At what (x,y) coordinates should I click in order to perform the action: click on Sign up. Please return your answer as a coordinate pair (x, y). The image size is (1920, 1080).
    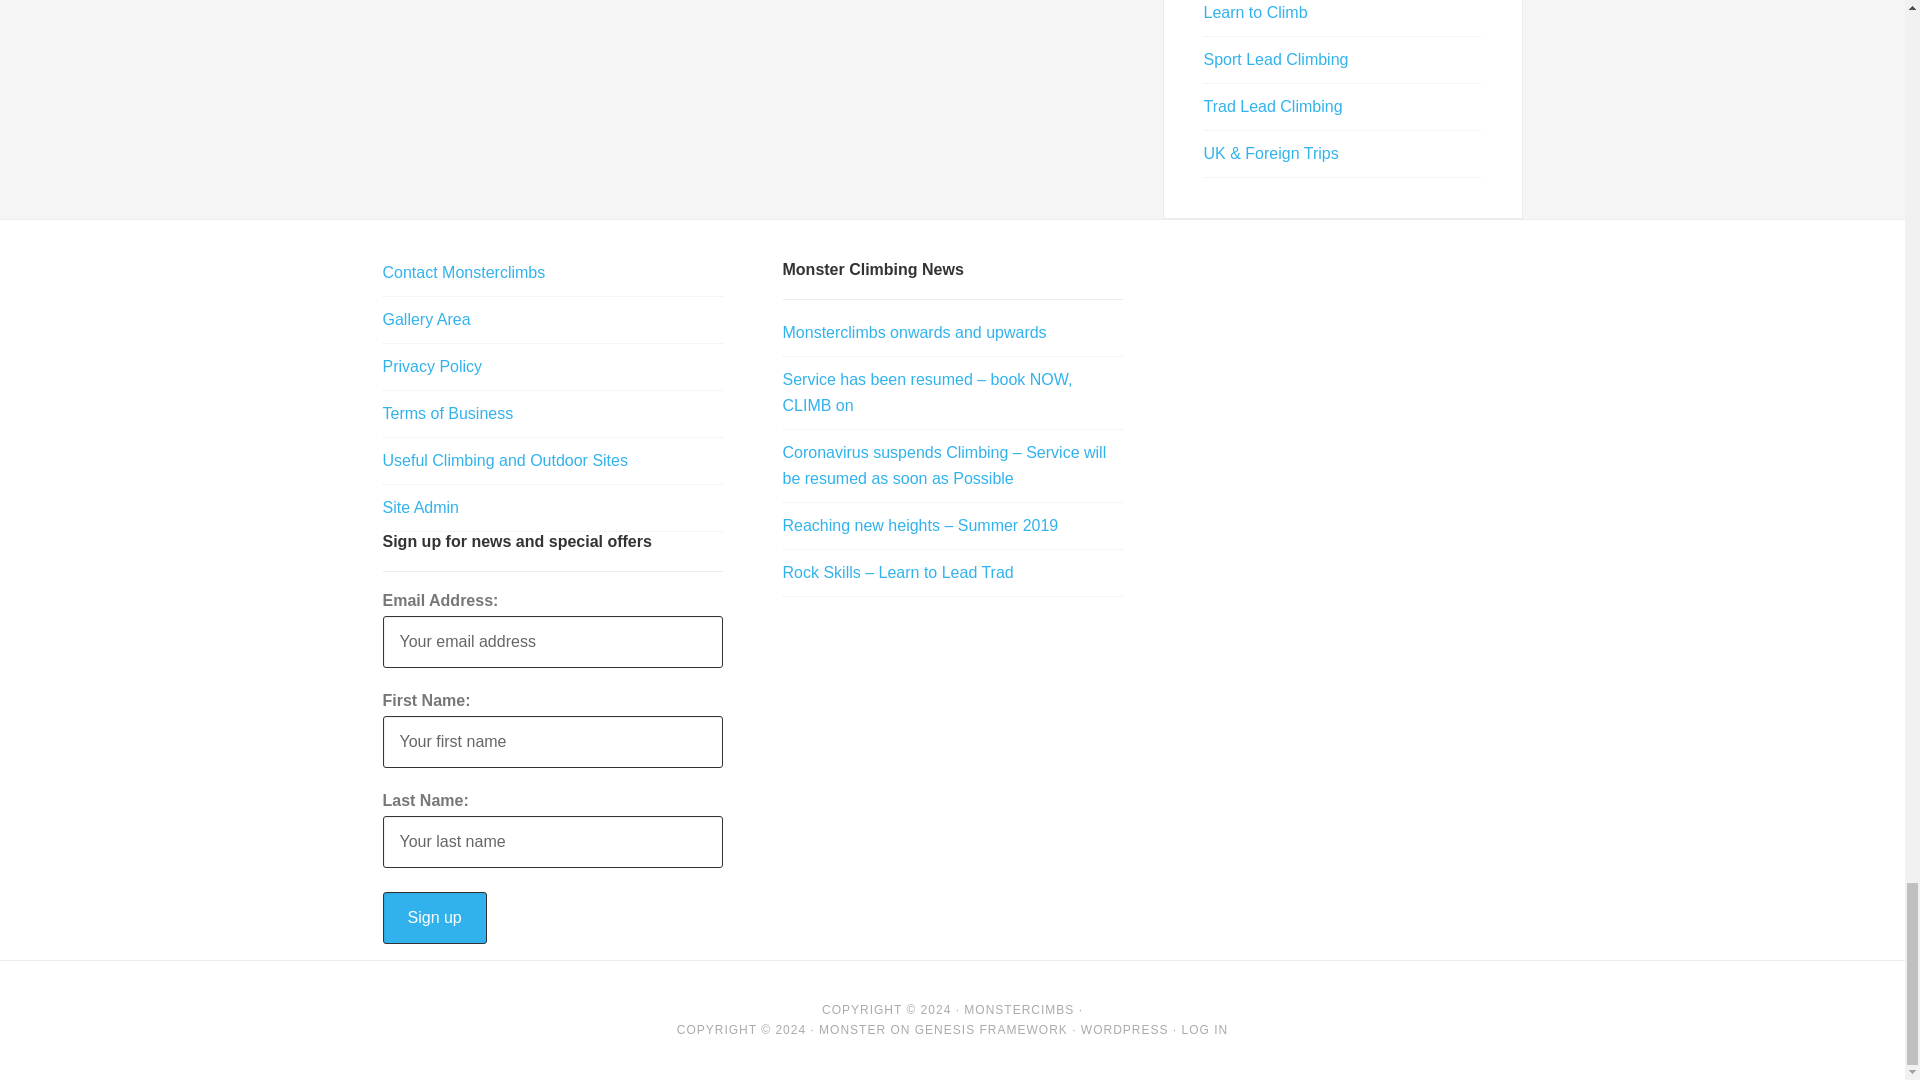
    Looking at the image, I should click on (434, 918).